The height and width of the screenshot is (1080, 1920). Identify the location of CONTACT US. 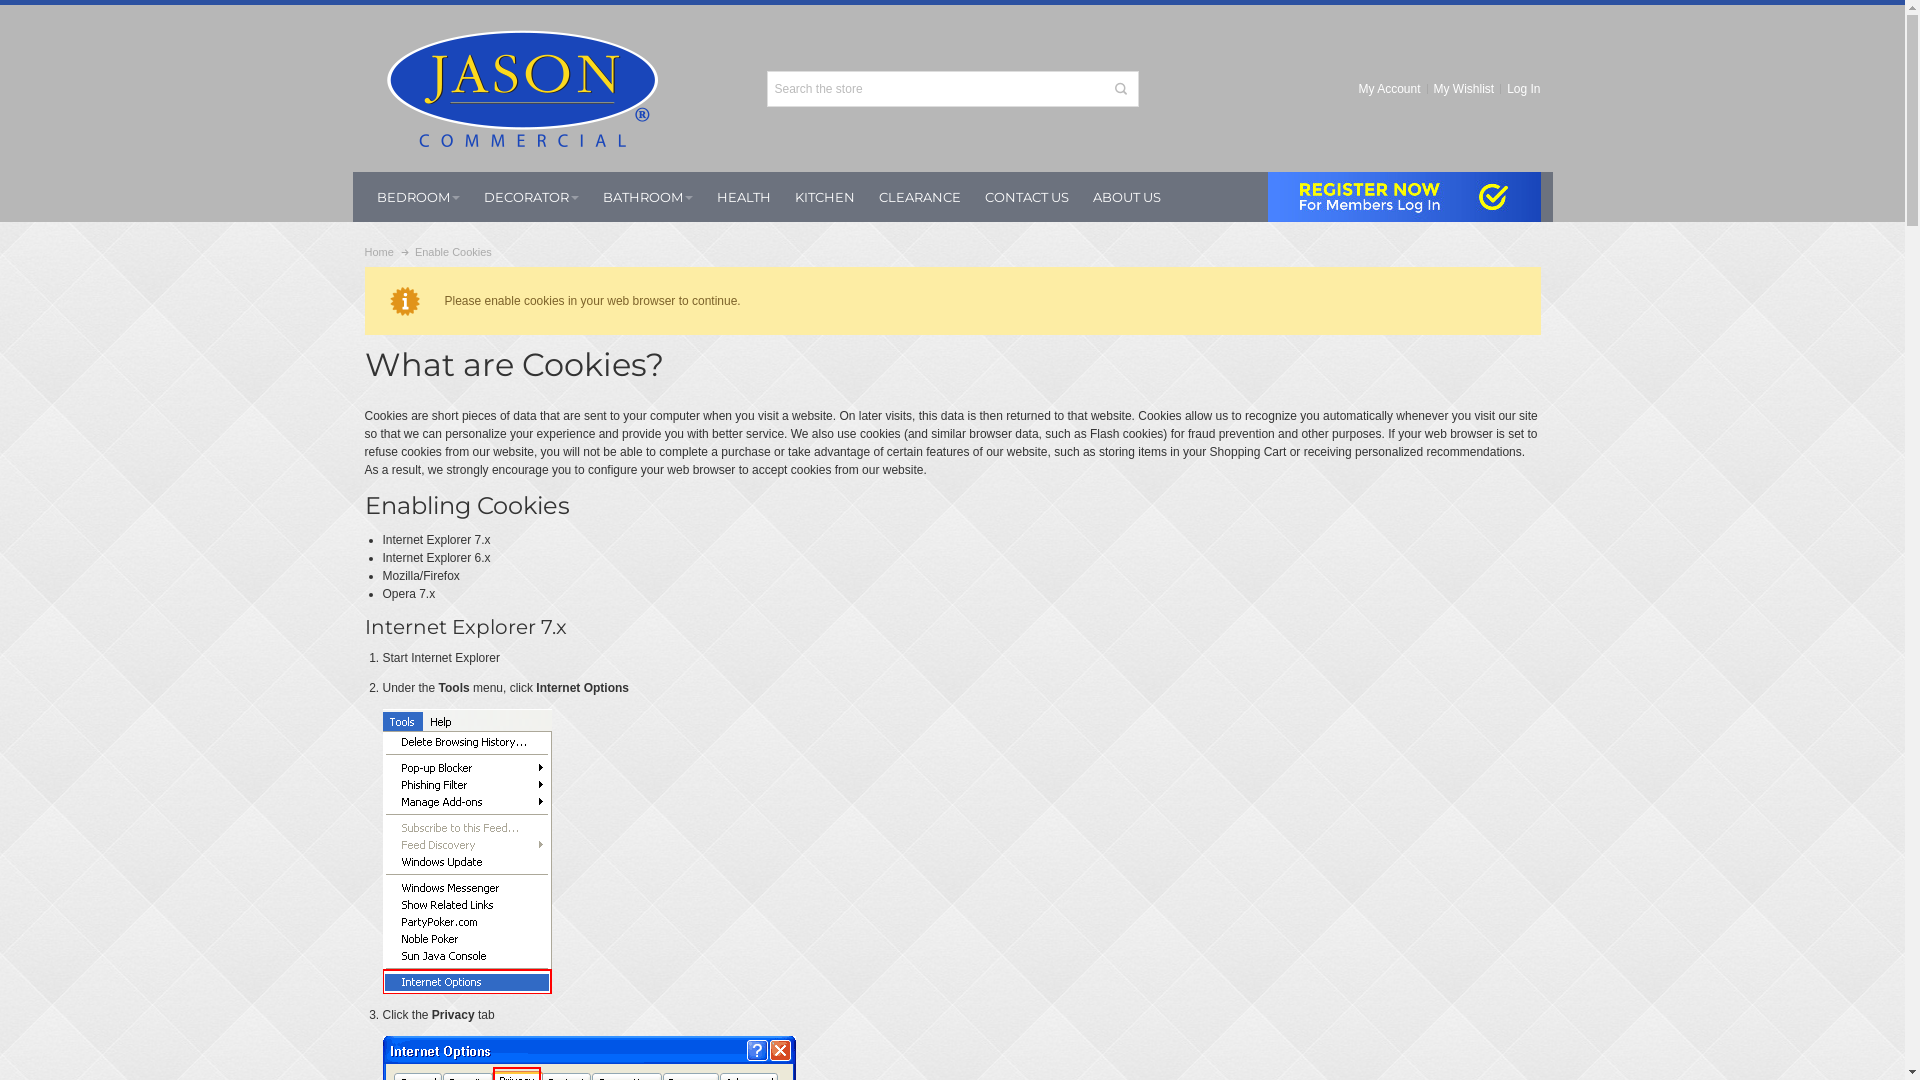
(1026, 197).